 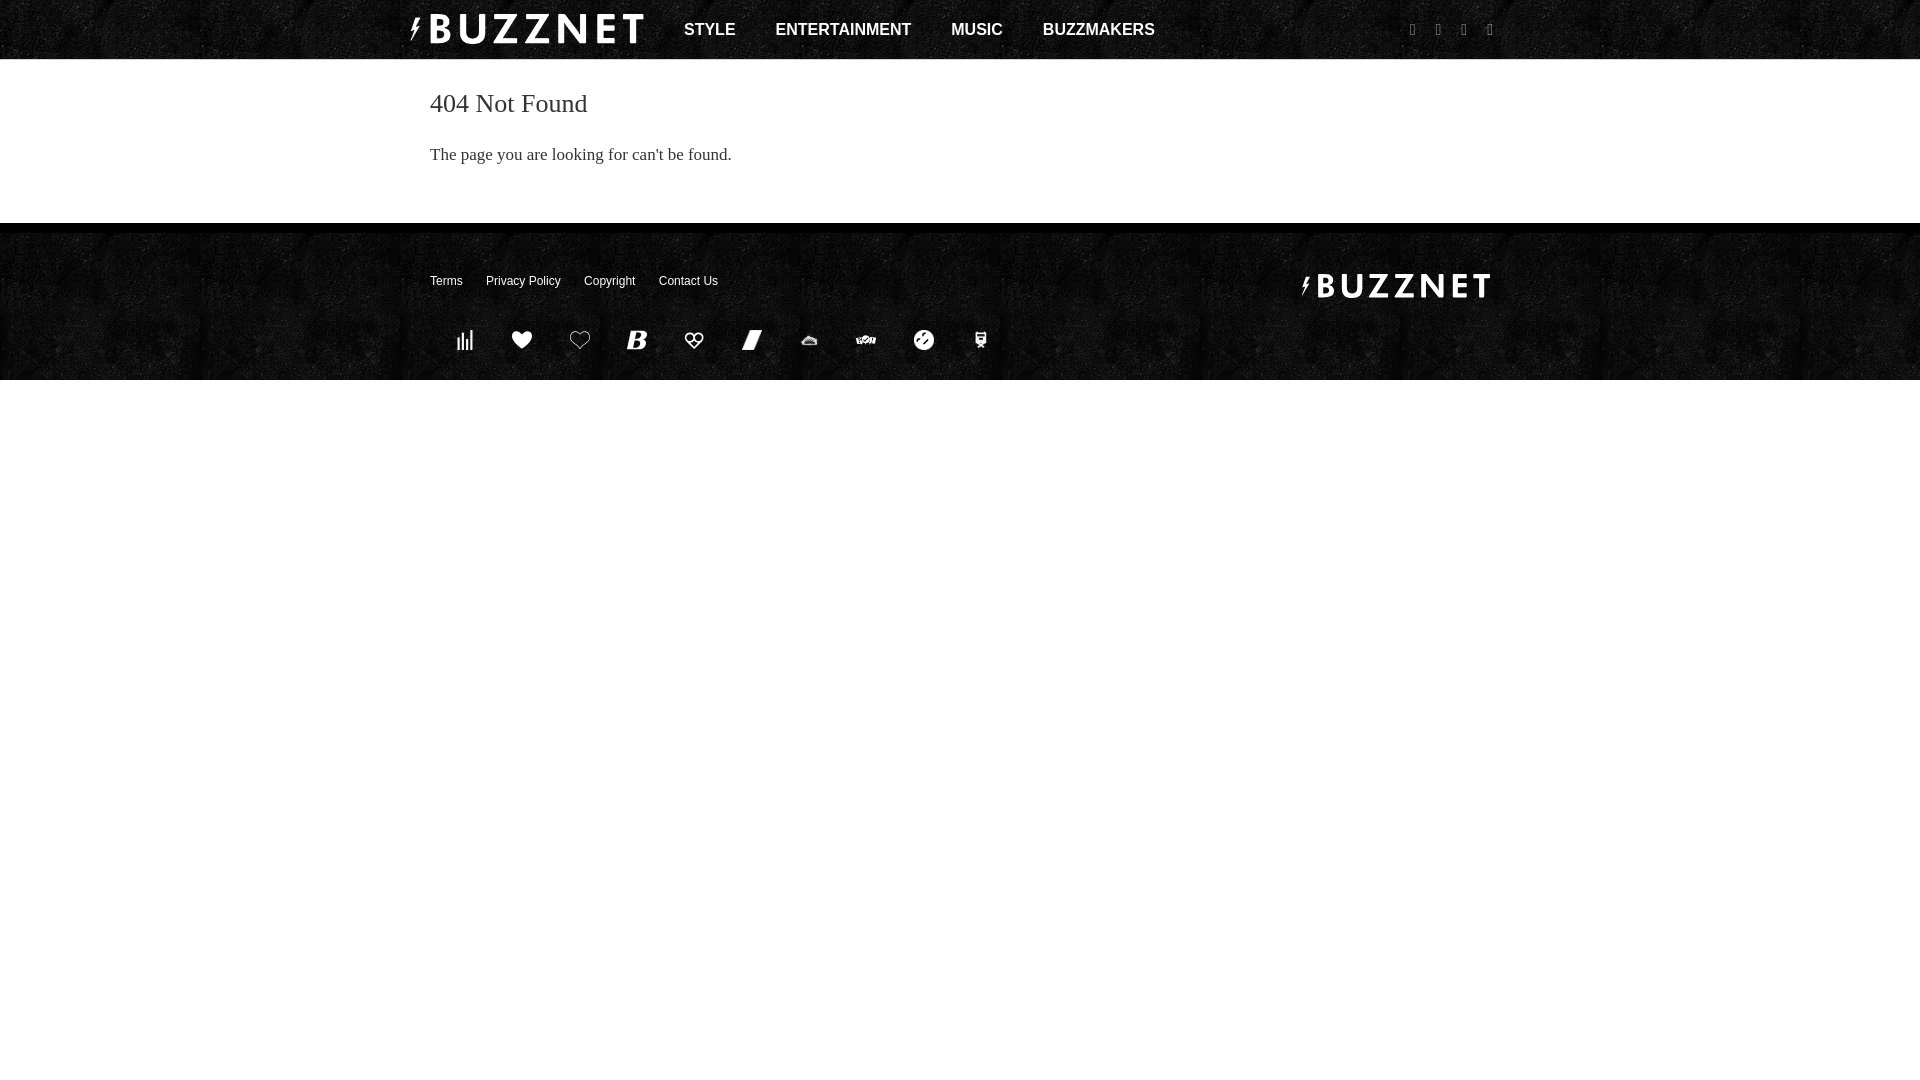 I want to click on MUSIC, so click(x=976, y=29).